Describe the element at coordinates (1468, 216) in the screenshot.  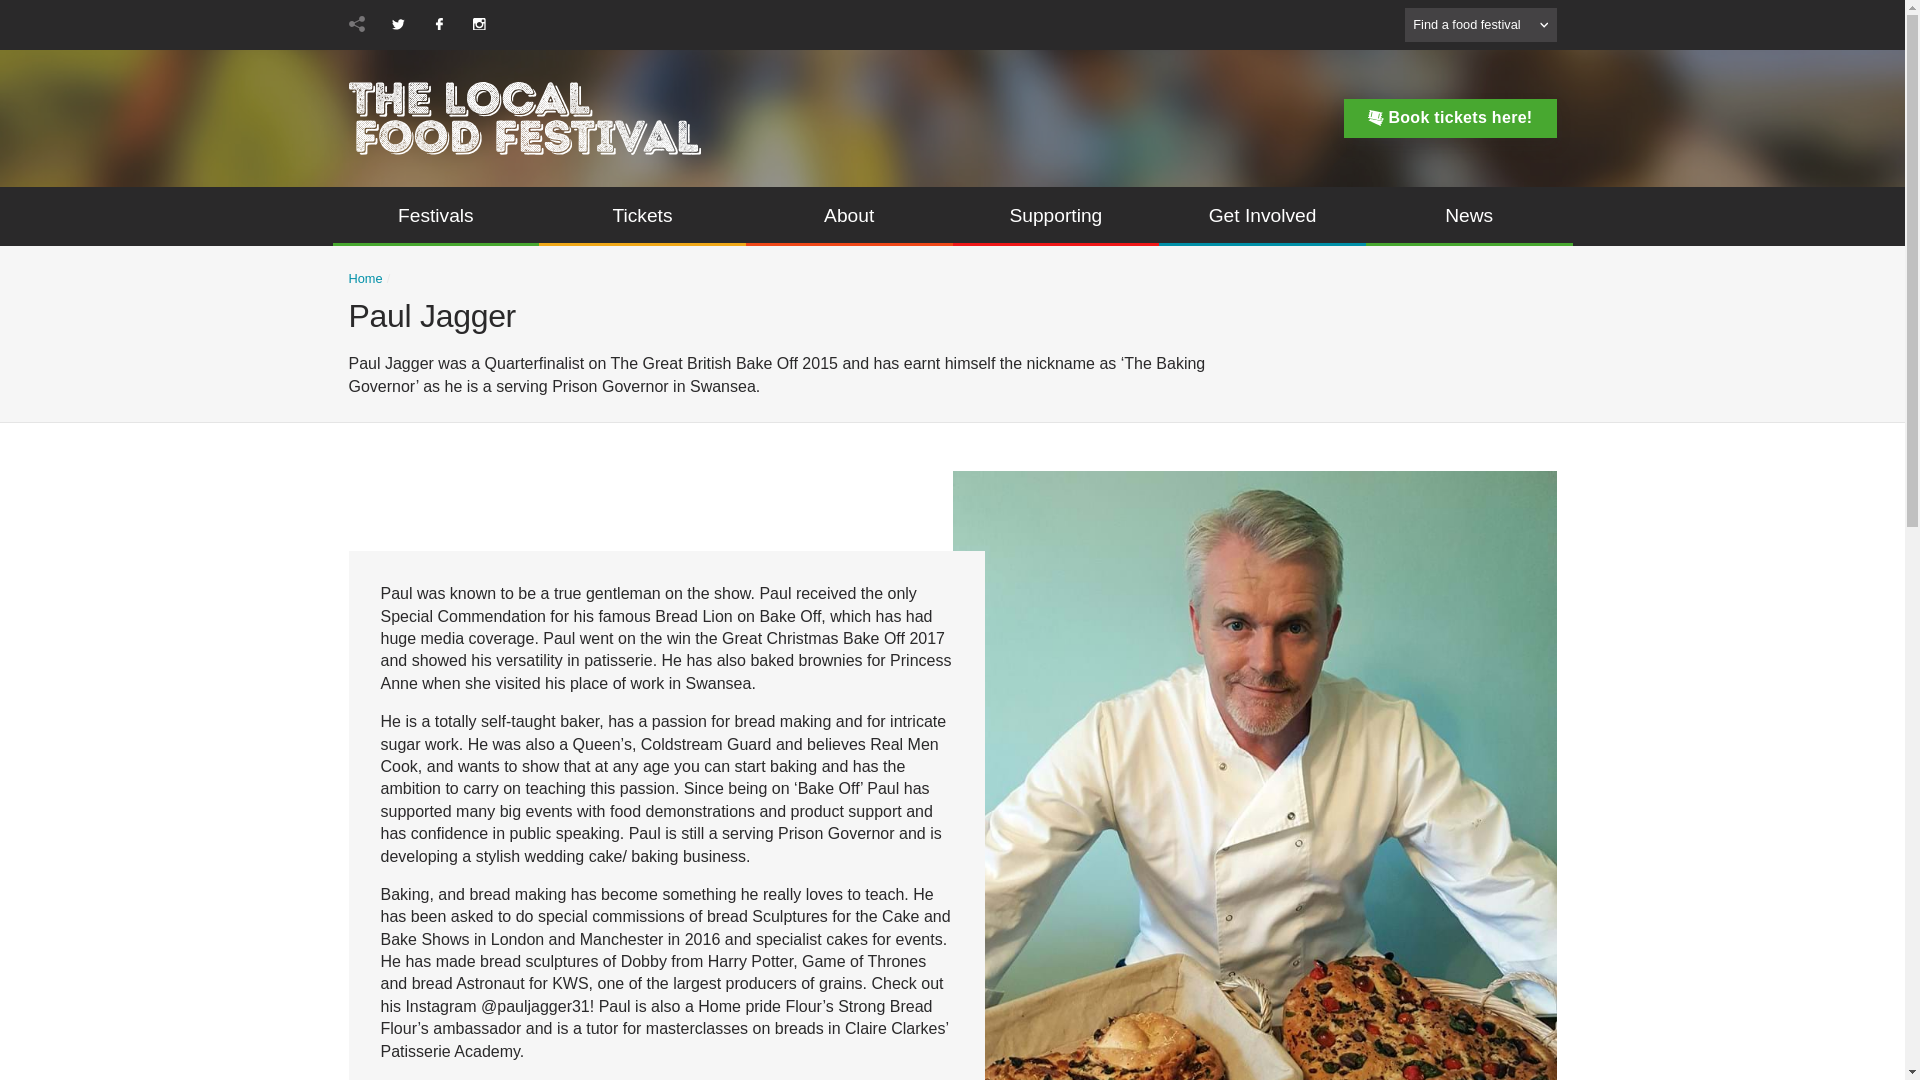
I see `News` at that location.